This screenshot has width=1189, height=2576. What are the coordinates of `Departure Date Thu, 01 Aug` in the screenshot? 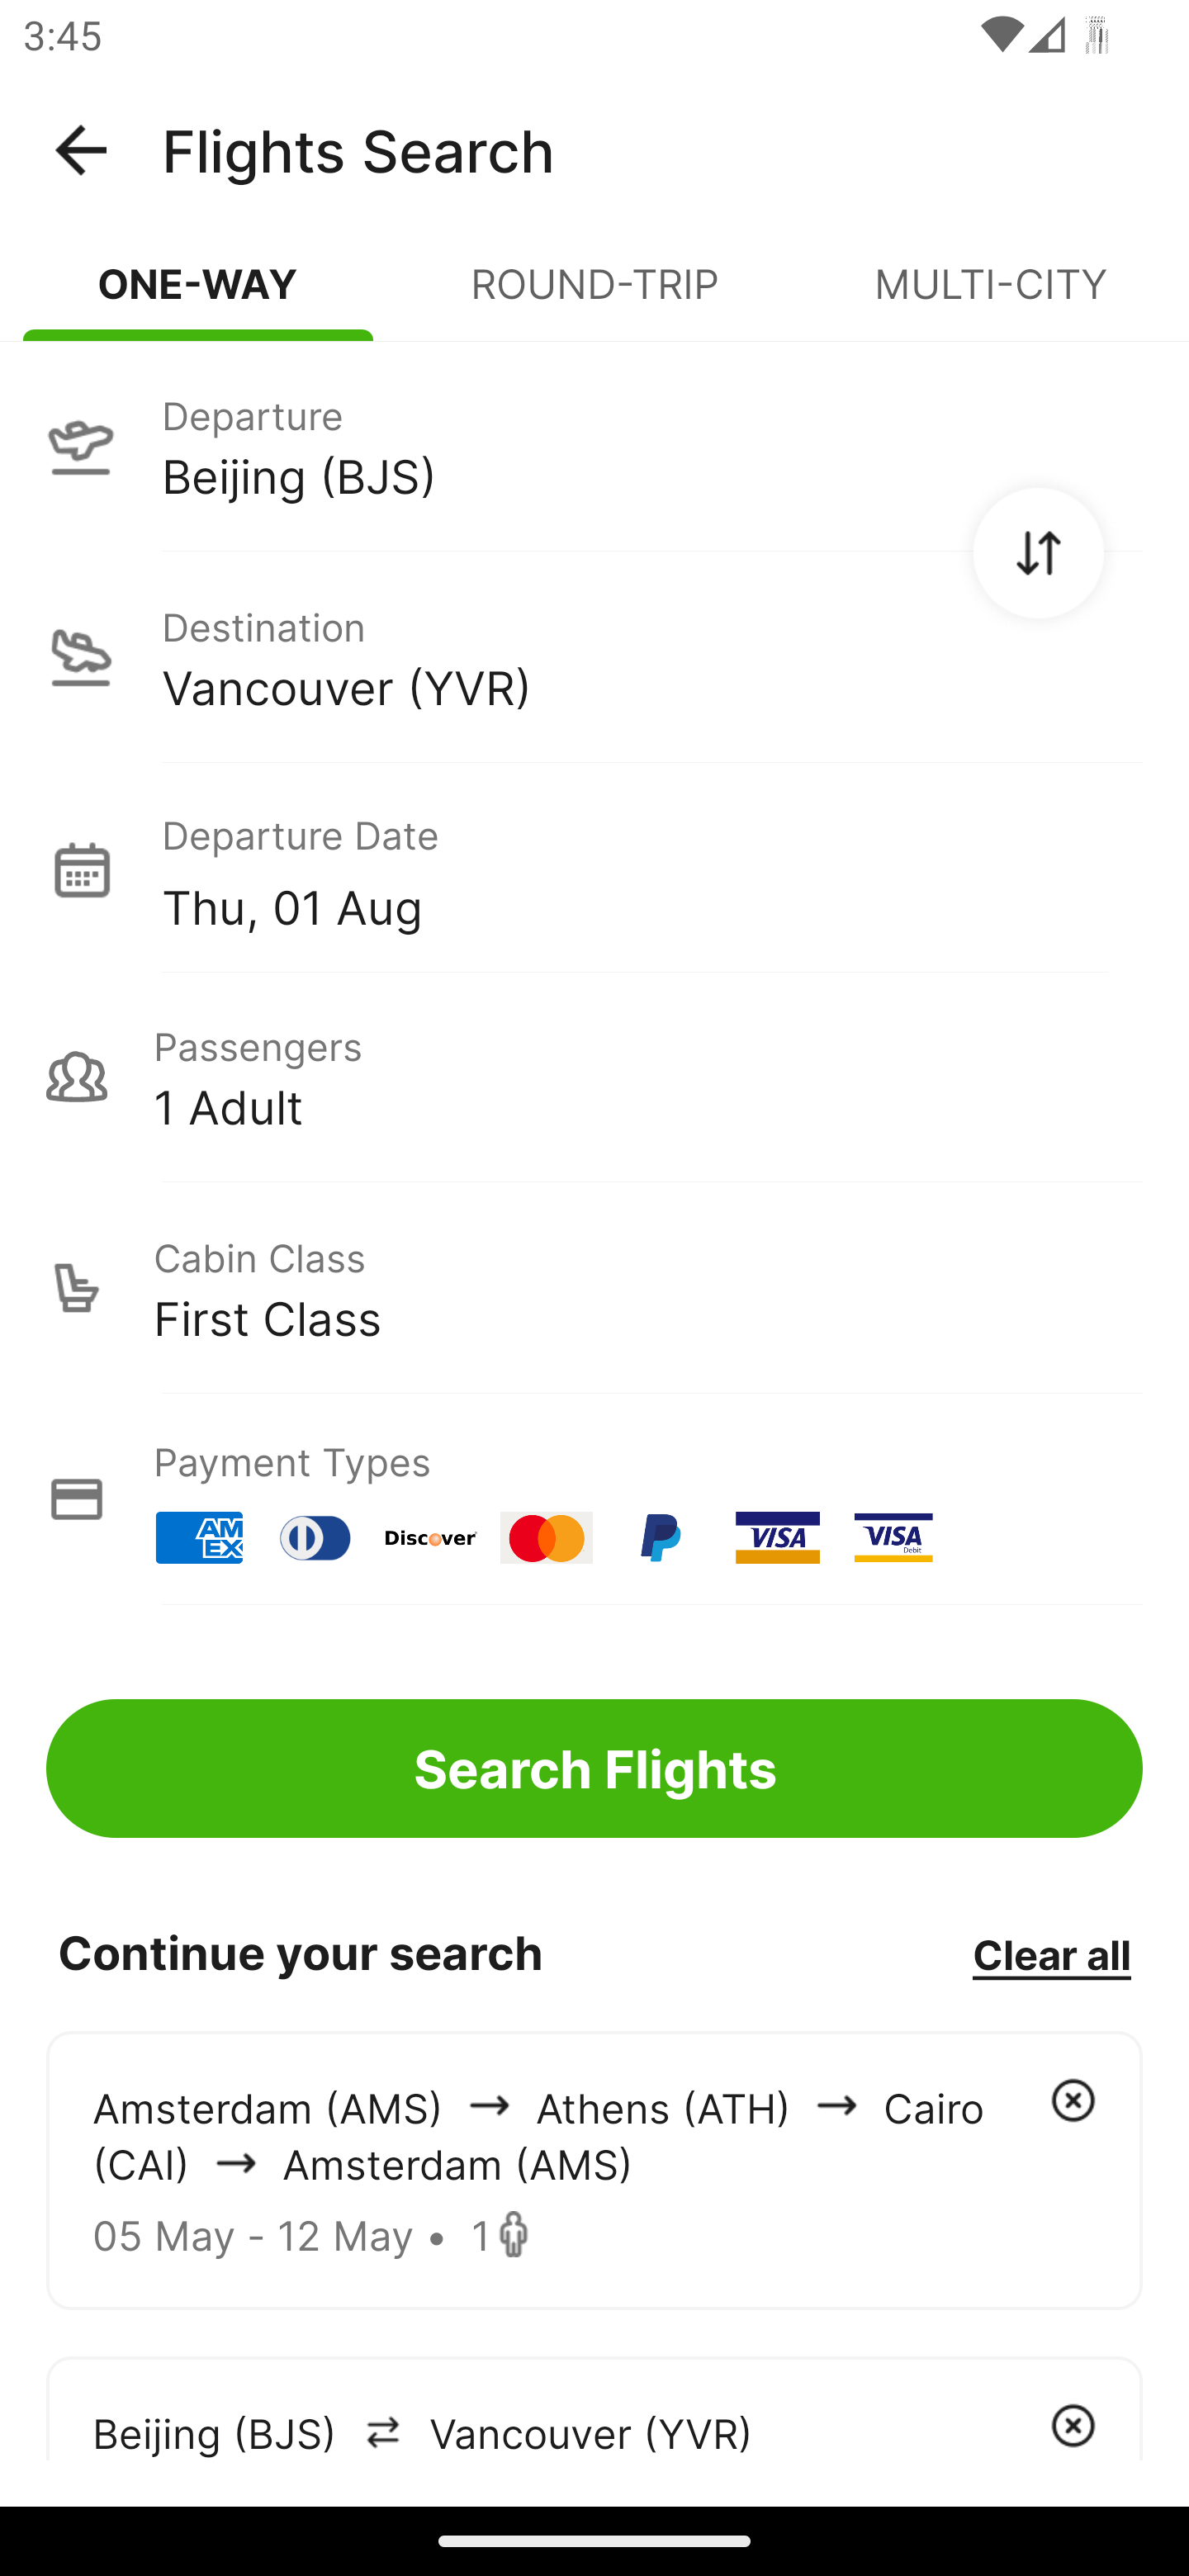 It's located at (651, 869).